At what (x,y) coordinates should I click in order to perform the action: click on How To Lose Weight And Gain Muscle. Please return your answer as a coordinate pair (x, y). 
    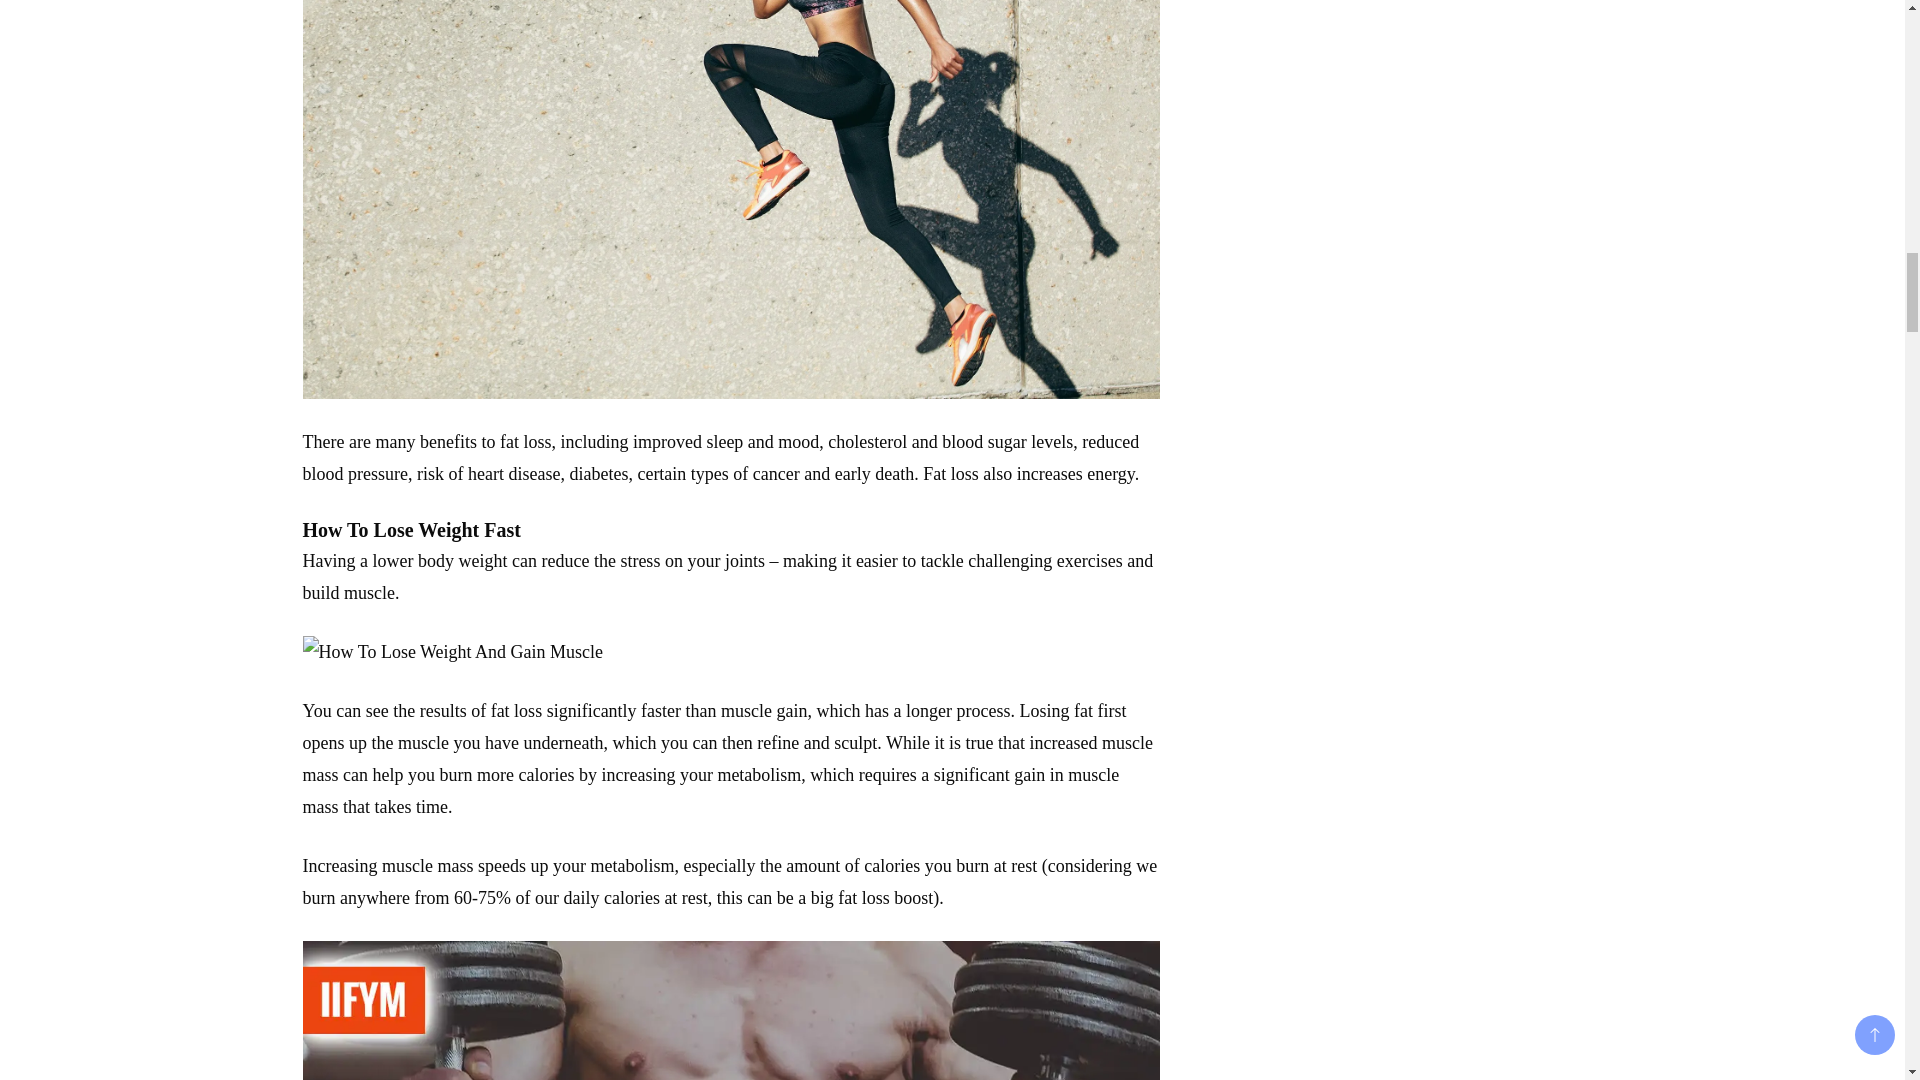
    Looking at the image, I should click on (730, 1010).